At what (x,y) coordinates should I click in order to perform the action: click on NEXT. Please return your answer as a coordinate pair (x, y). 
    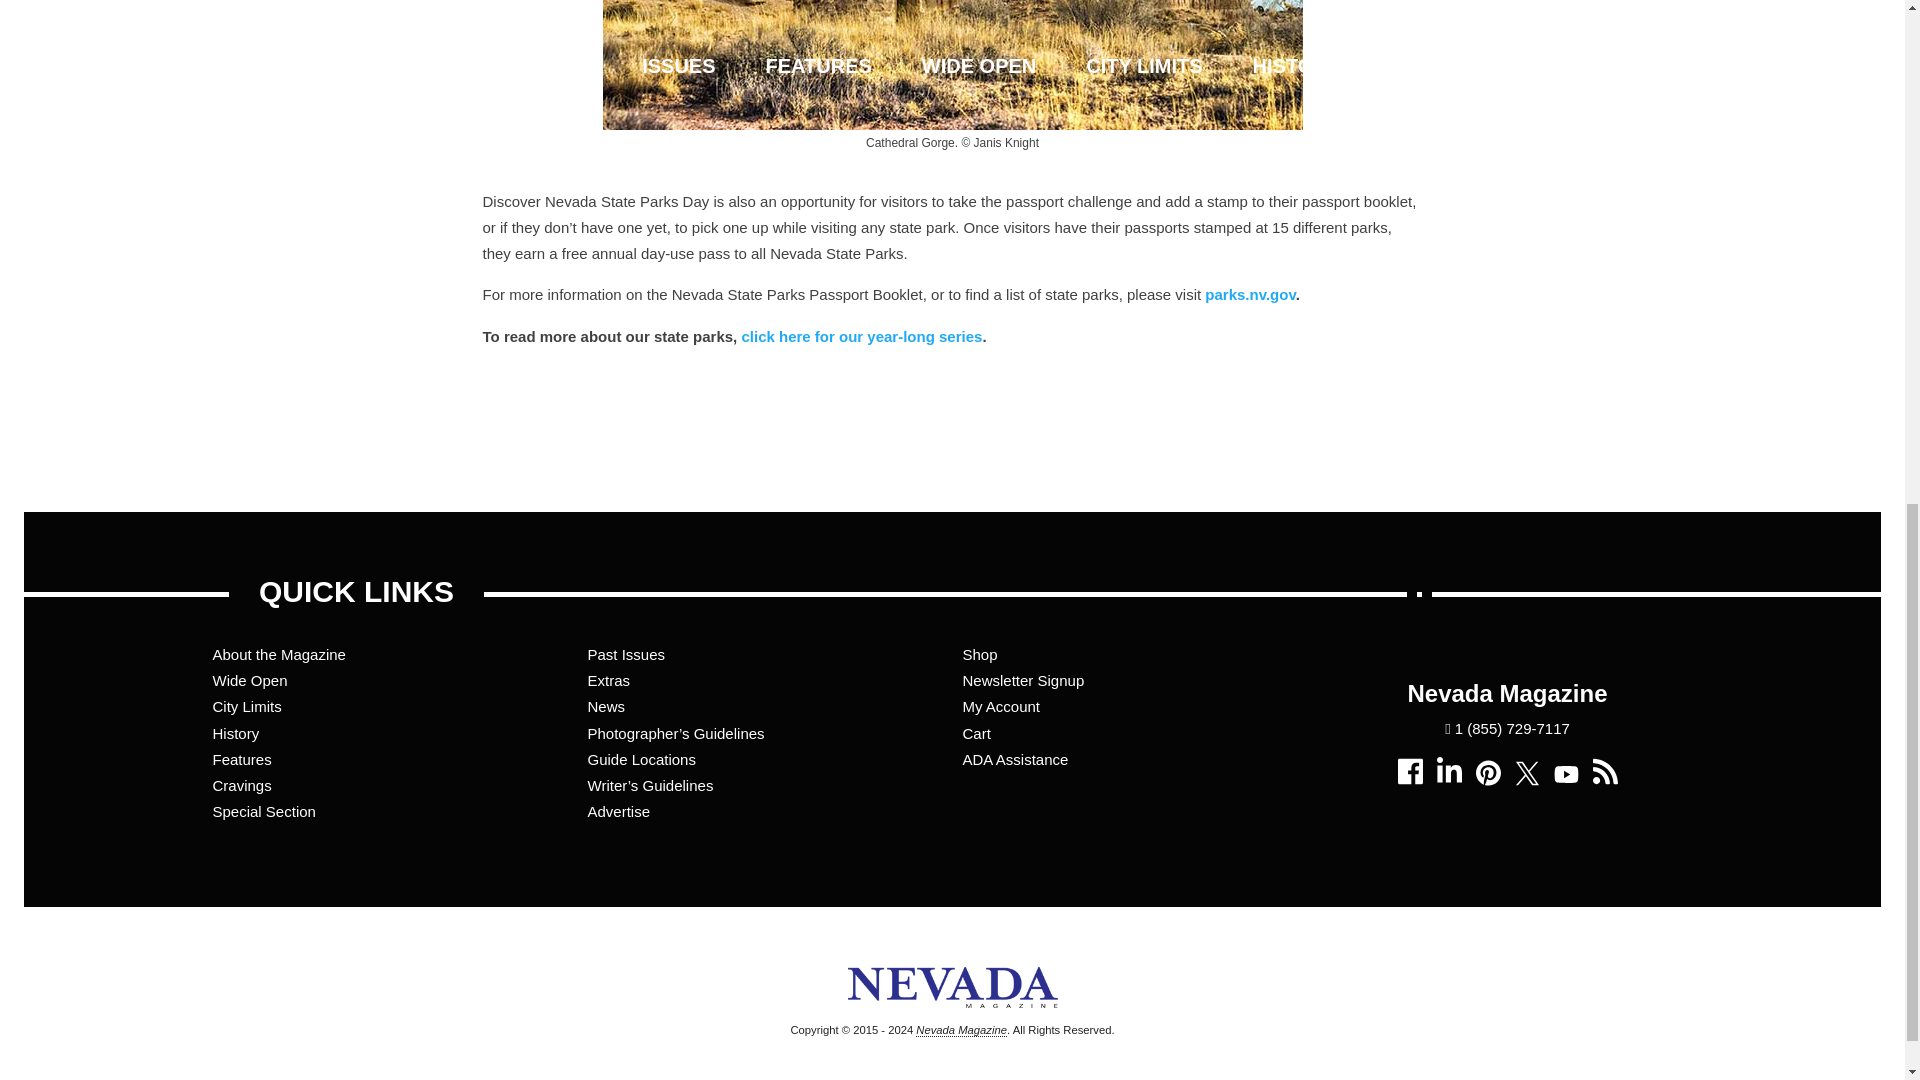
    Looking at the image, I should click on (1392, 446).